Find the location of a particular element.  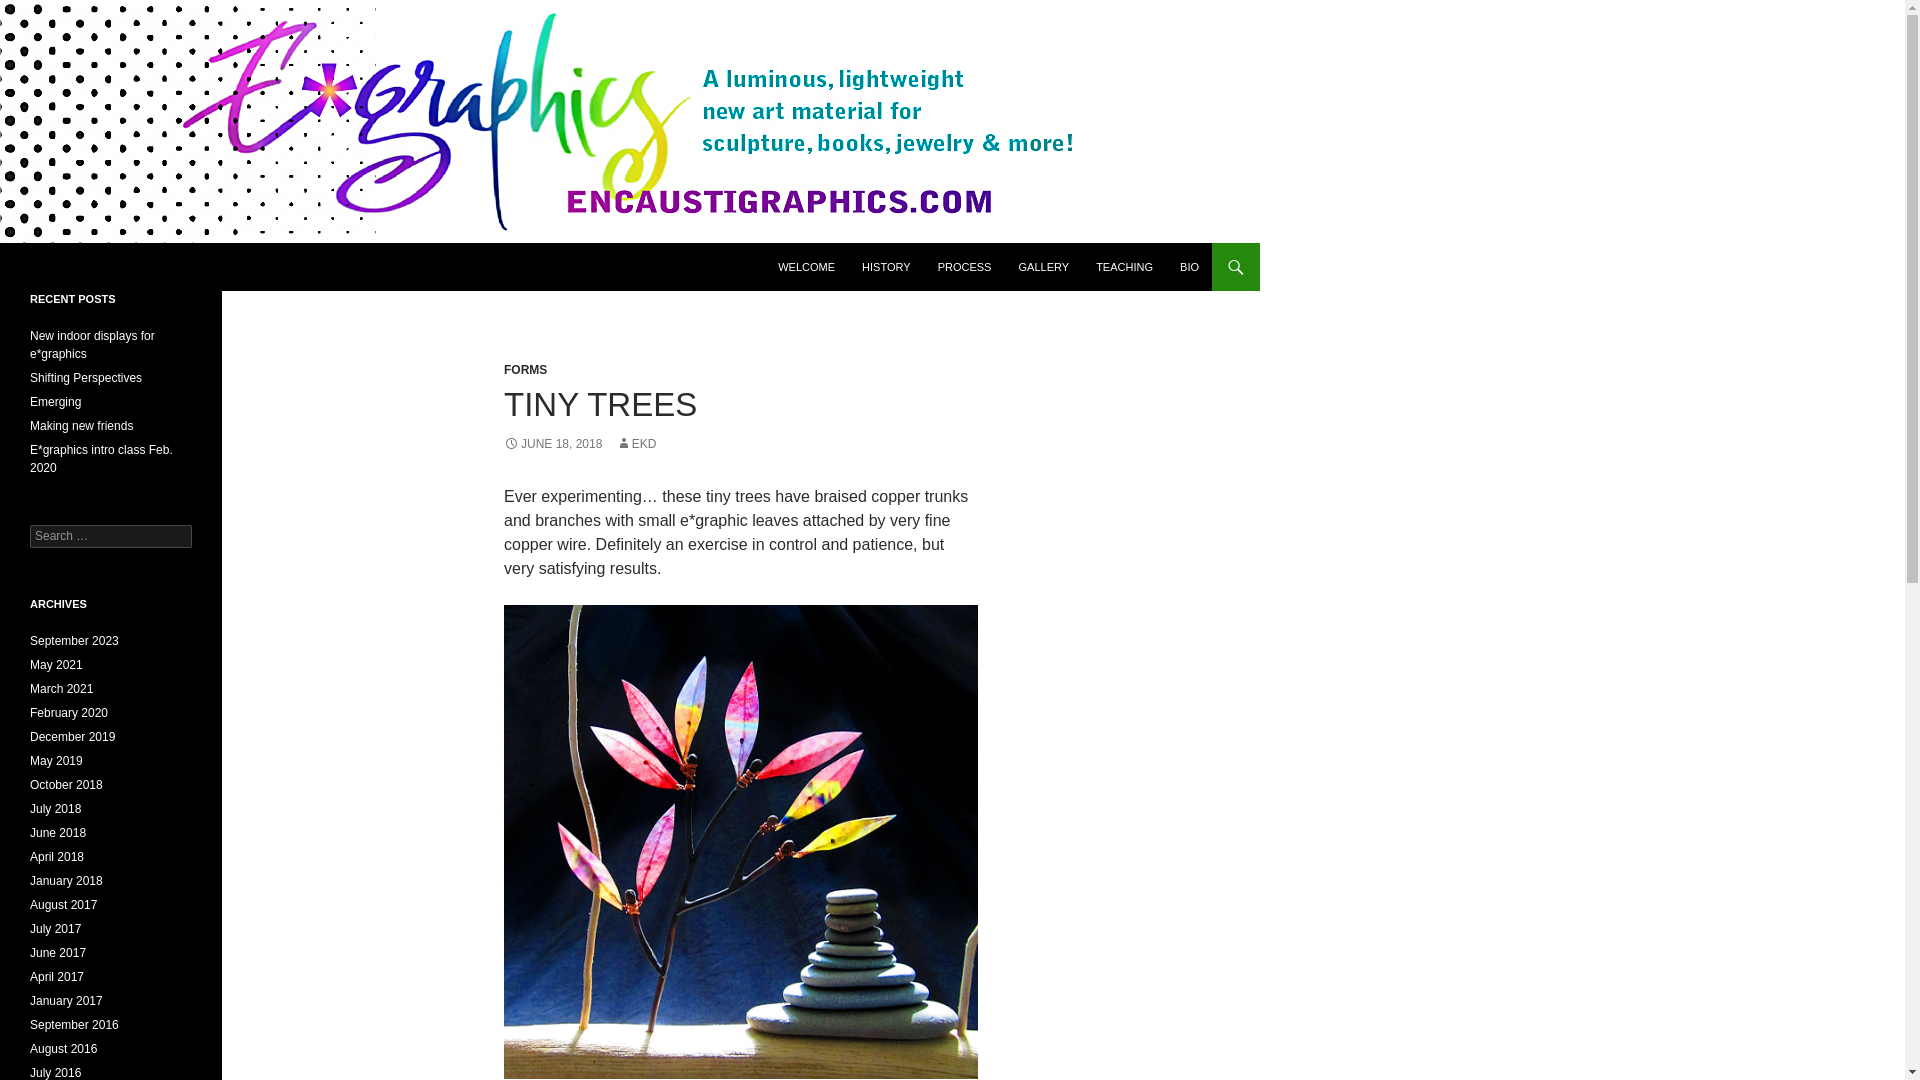

Making new friends is located at coordinates (81, 426).